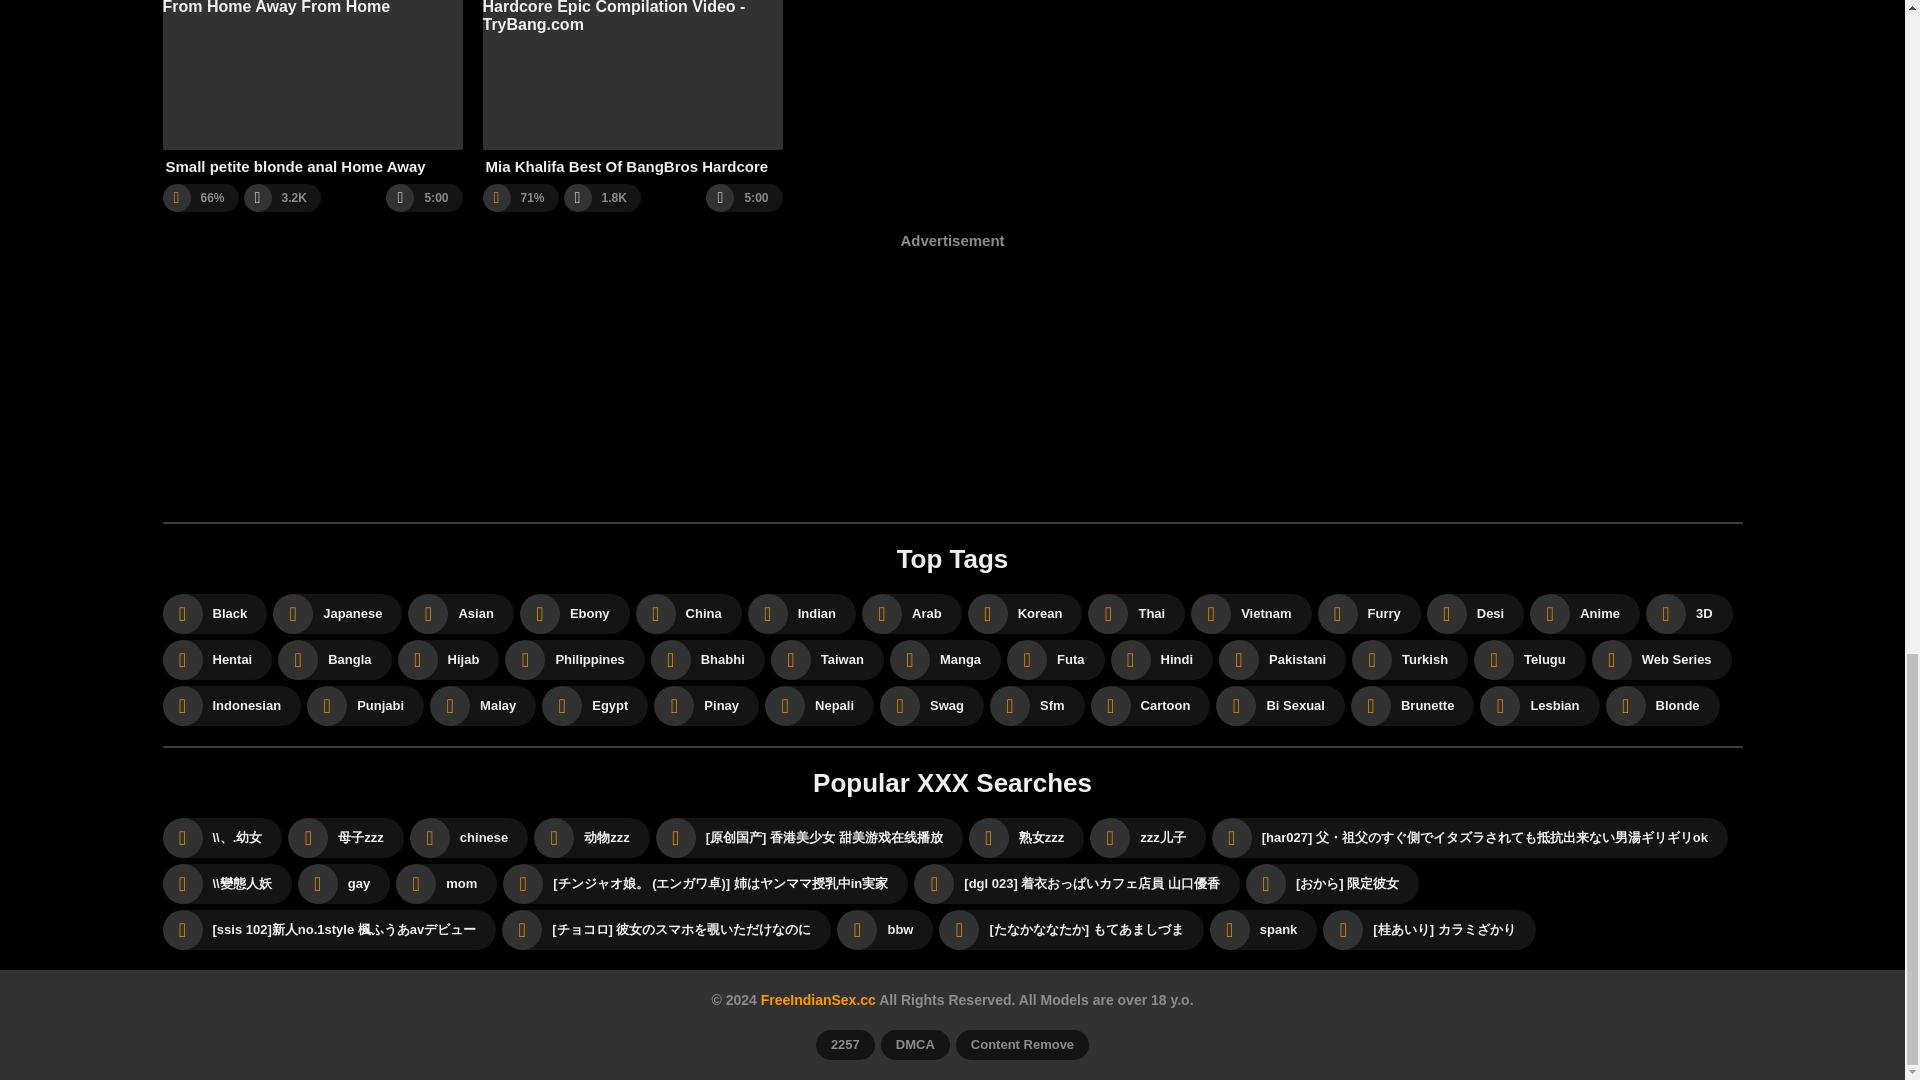 The height and width of the screenshot is (1080, 1920). I want to click on Thai, so click(1136, 614).